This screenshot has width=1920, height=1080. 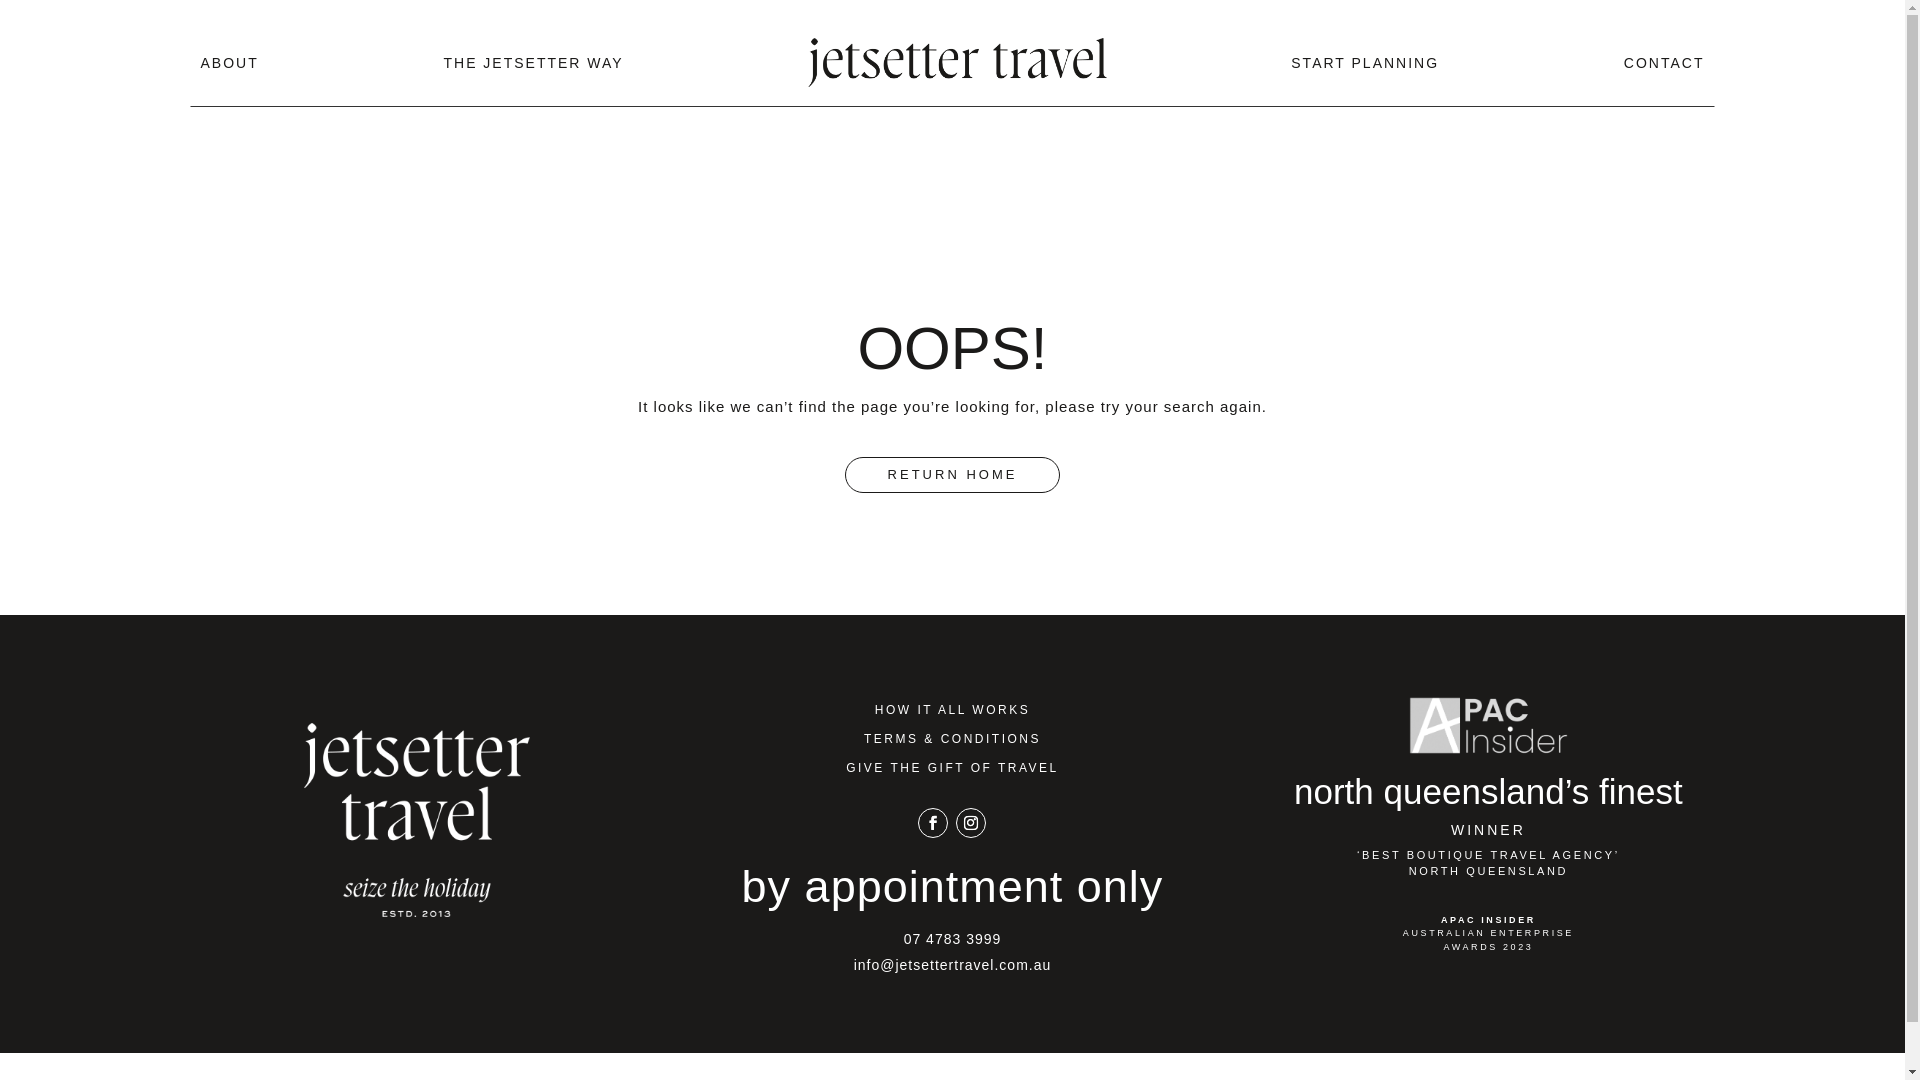 I want to click on Follow on Instagram, so click(x=971, y=823).